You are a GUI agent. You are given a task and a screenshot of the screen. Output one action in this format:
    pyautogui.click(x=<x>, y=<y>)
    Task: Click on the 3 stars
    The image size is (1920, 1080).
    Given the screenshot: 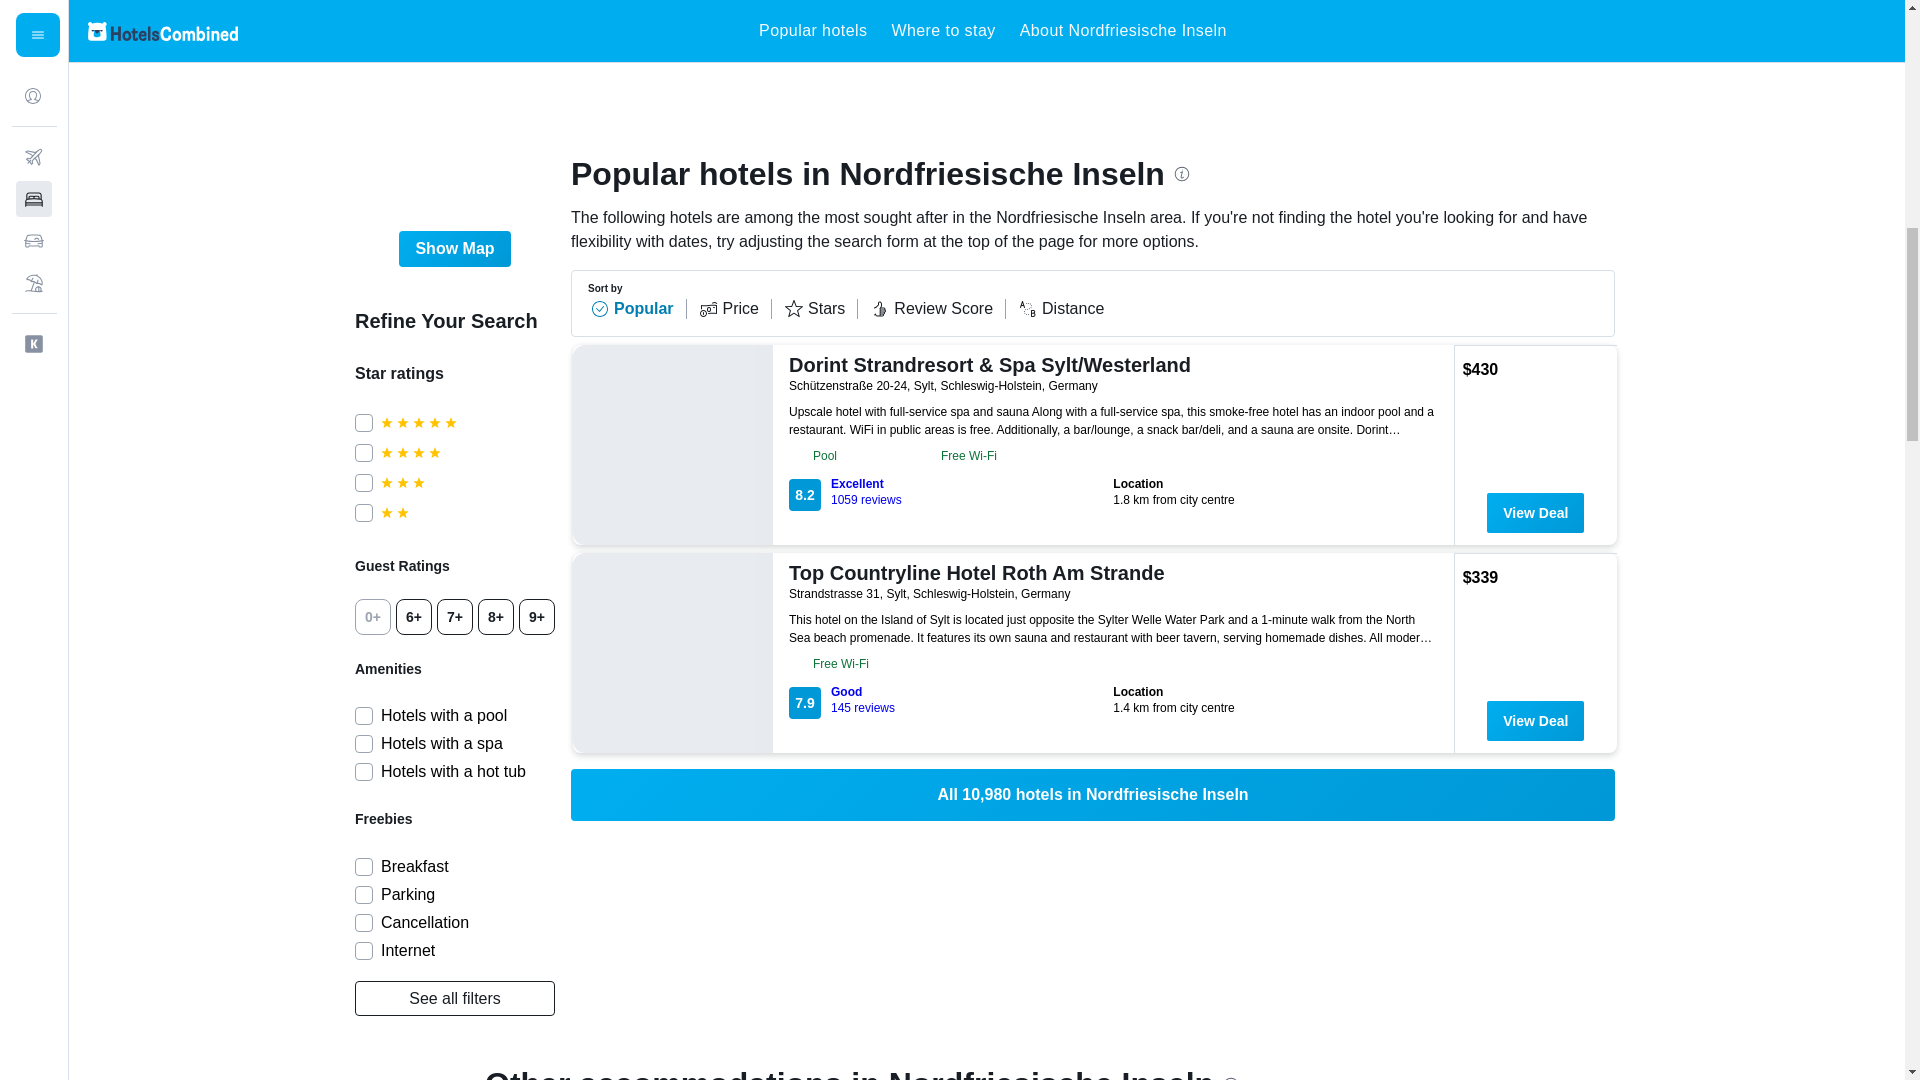 What is the action you would take?
    pyautogui.click(x=467, y=483)
    